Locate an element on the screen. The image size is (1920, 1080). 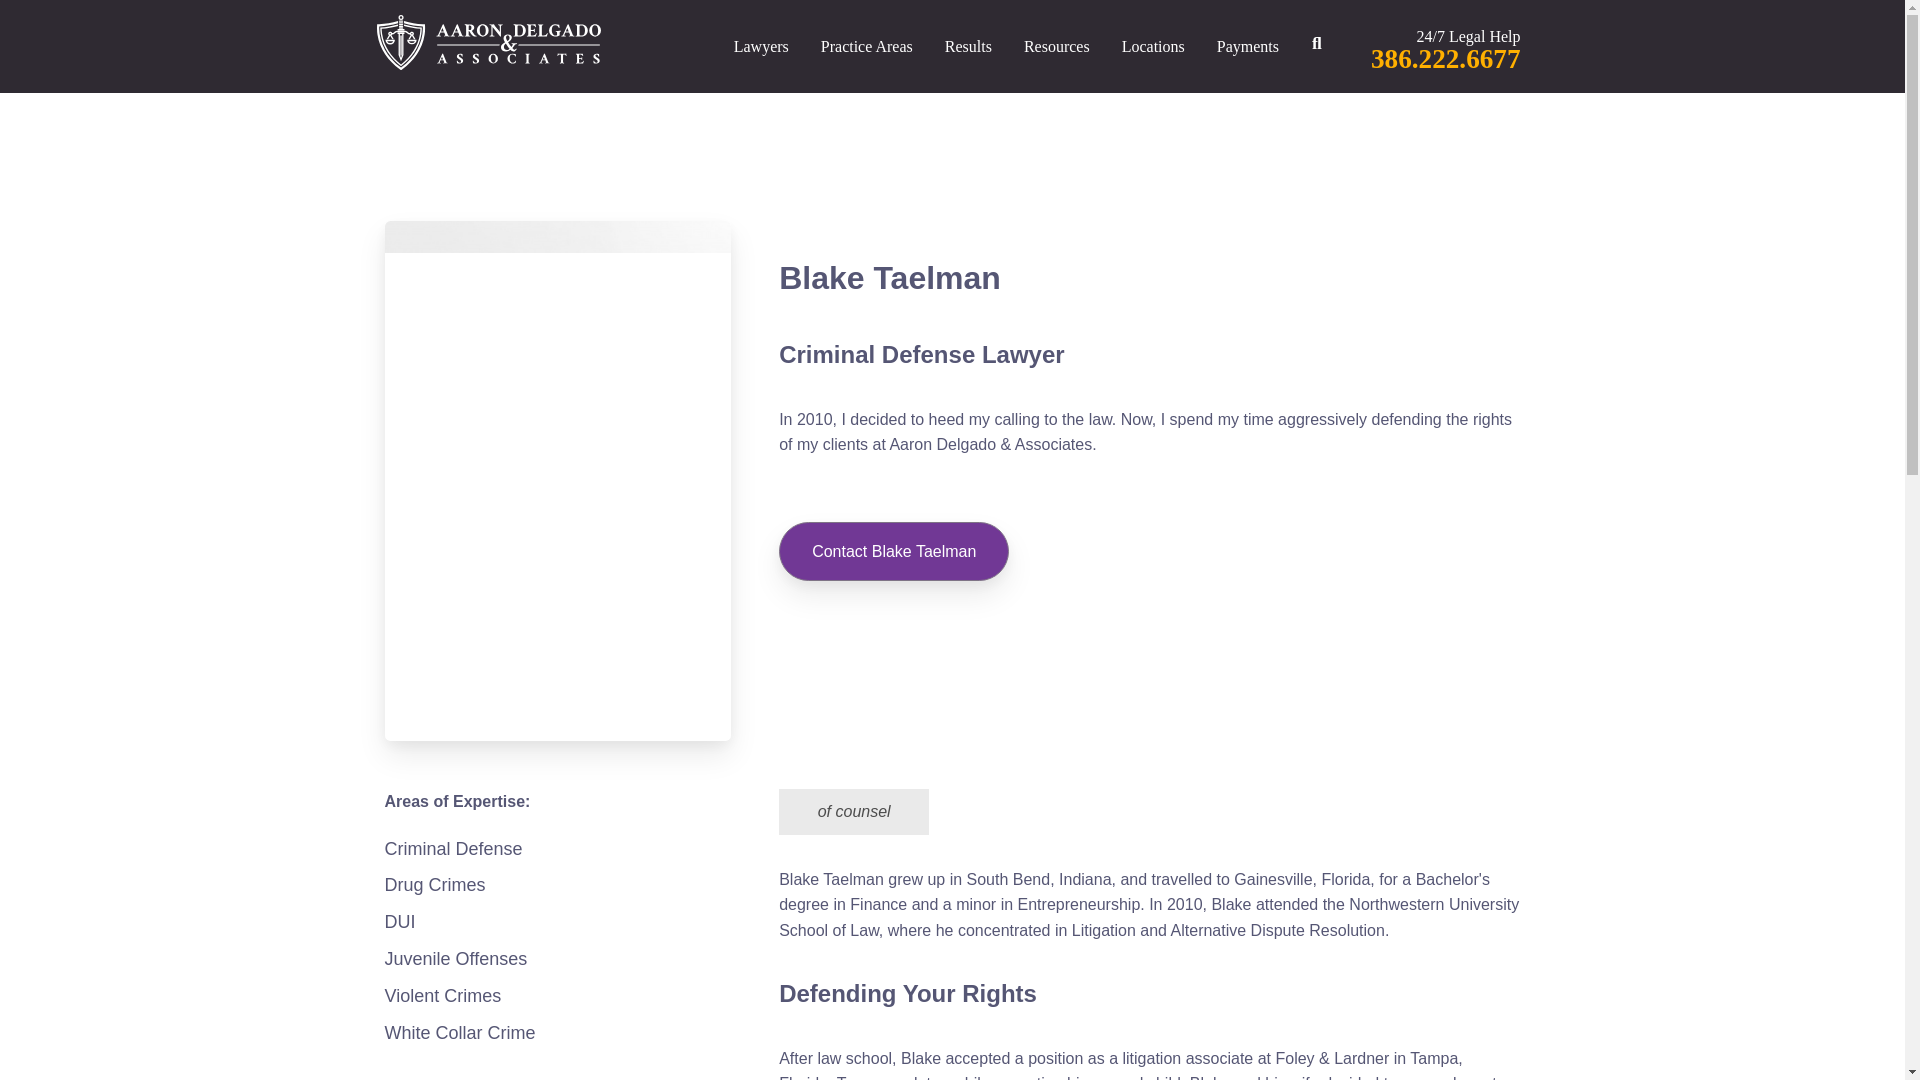
Resources is located at coordinates (1056, 46).